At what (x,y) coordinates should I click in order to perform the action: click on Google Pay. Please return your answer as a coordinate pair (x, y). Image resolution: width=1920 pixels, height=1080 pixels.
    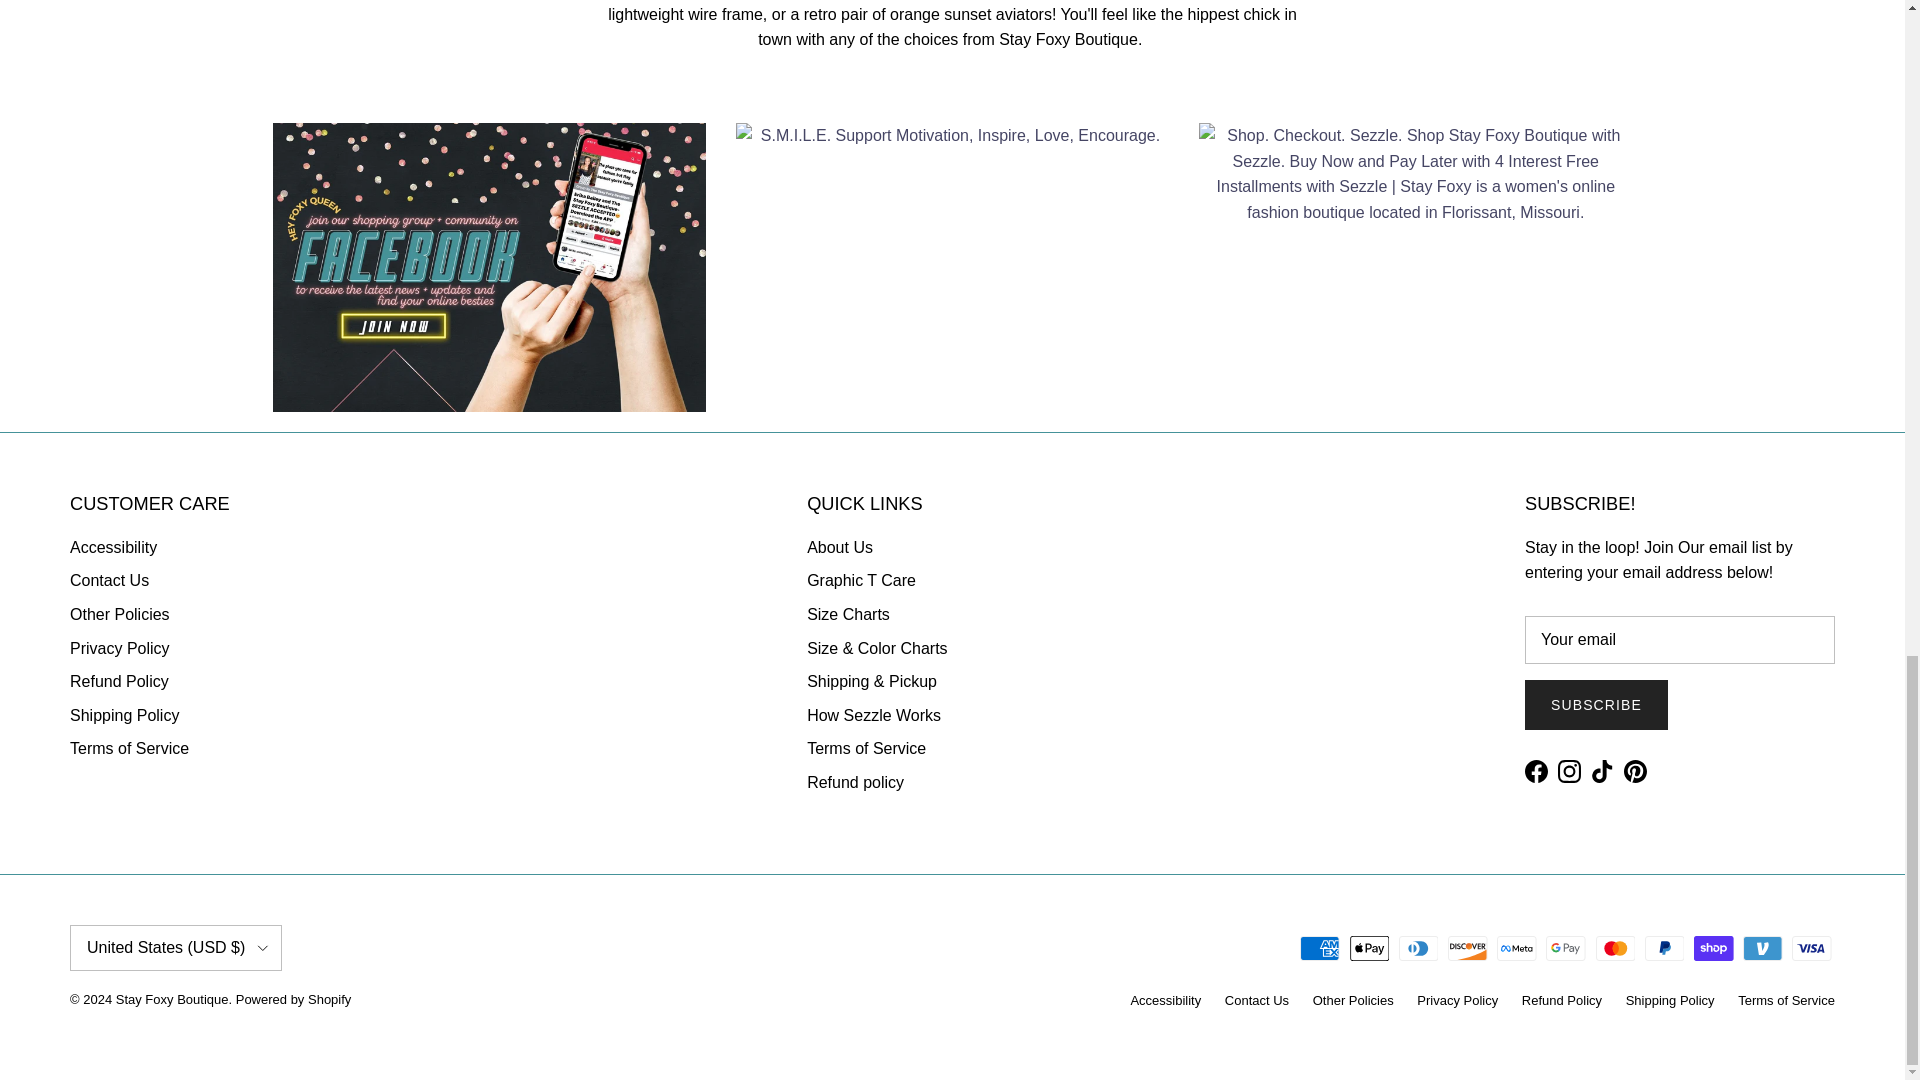
    Looking at the image, I should click on (1565, 948).